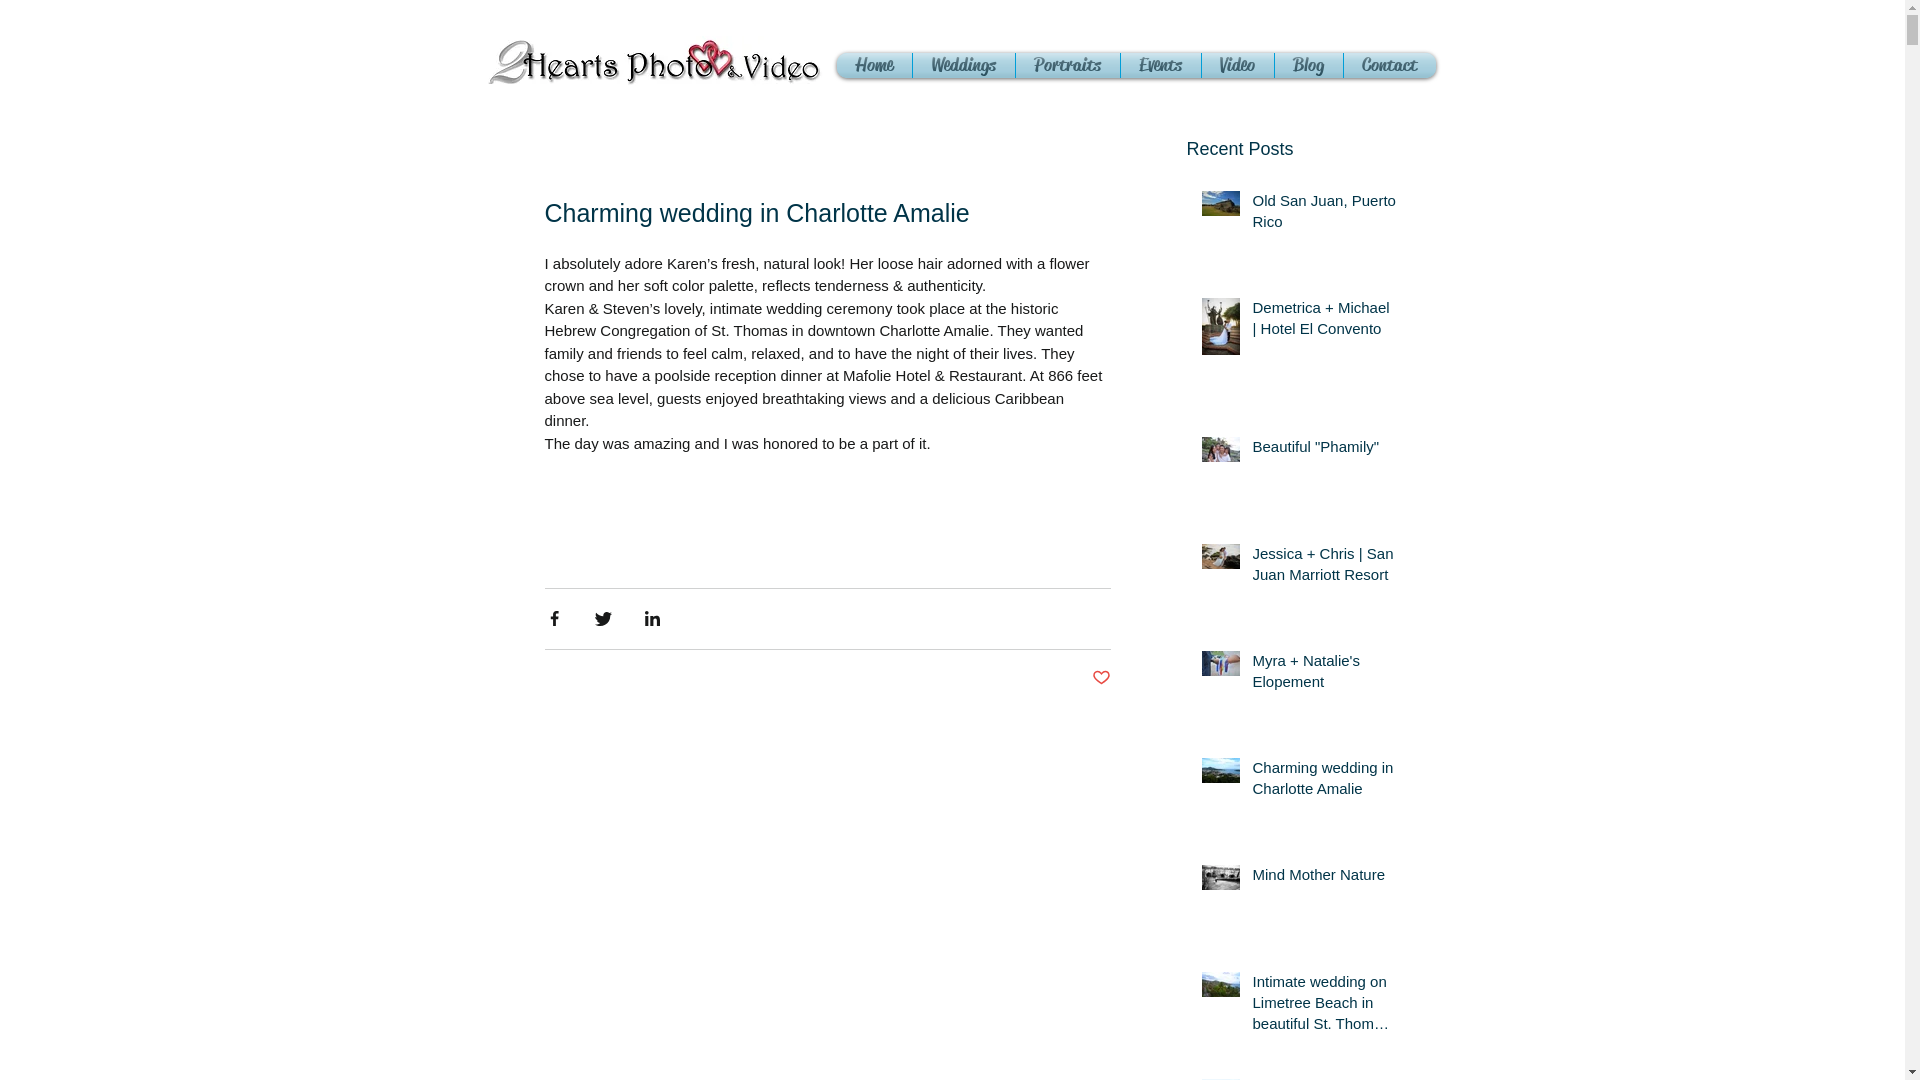 This screenshot has width=1920, height=1080. Describe the element at coordinates (1102, 678) in the screenshot. I see `Post not marked as liked` at that location.